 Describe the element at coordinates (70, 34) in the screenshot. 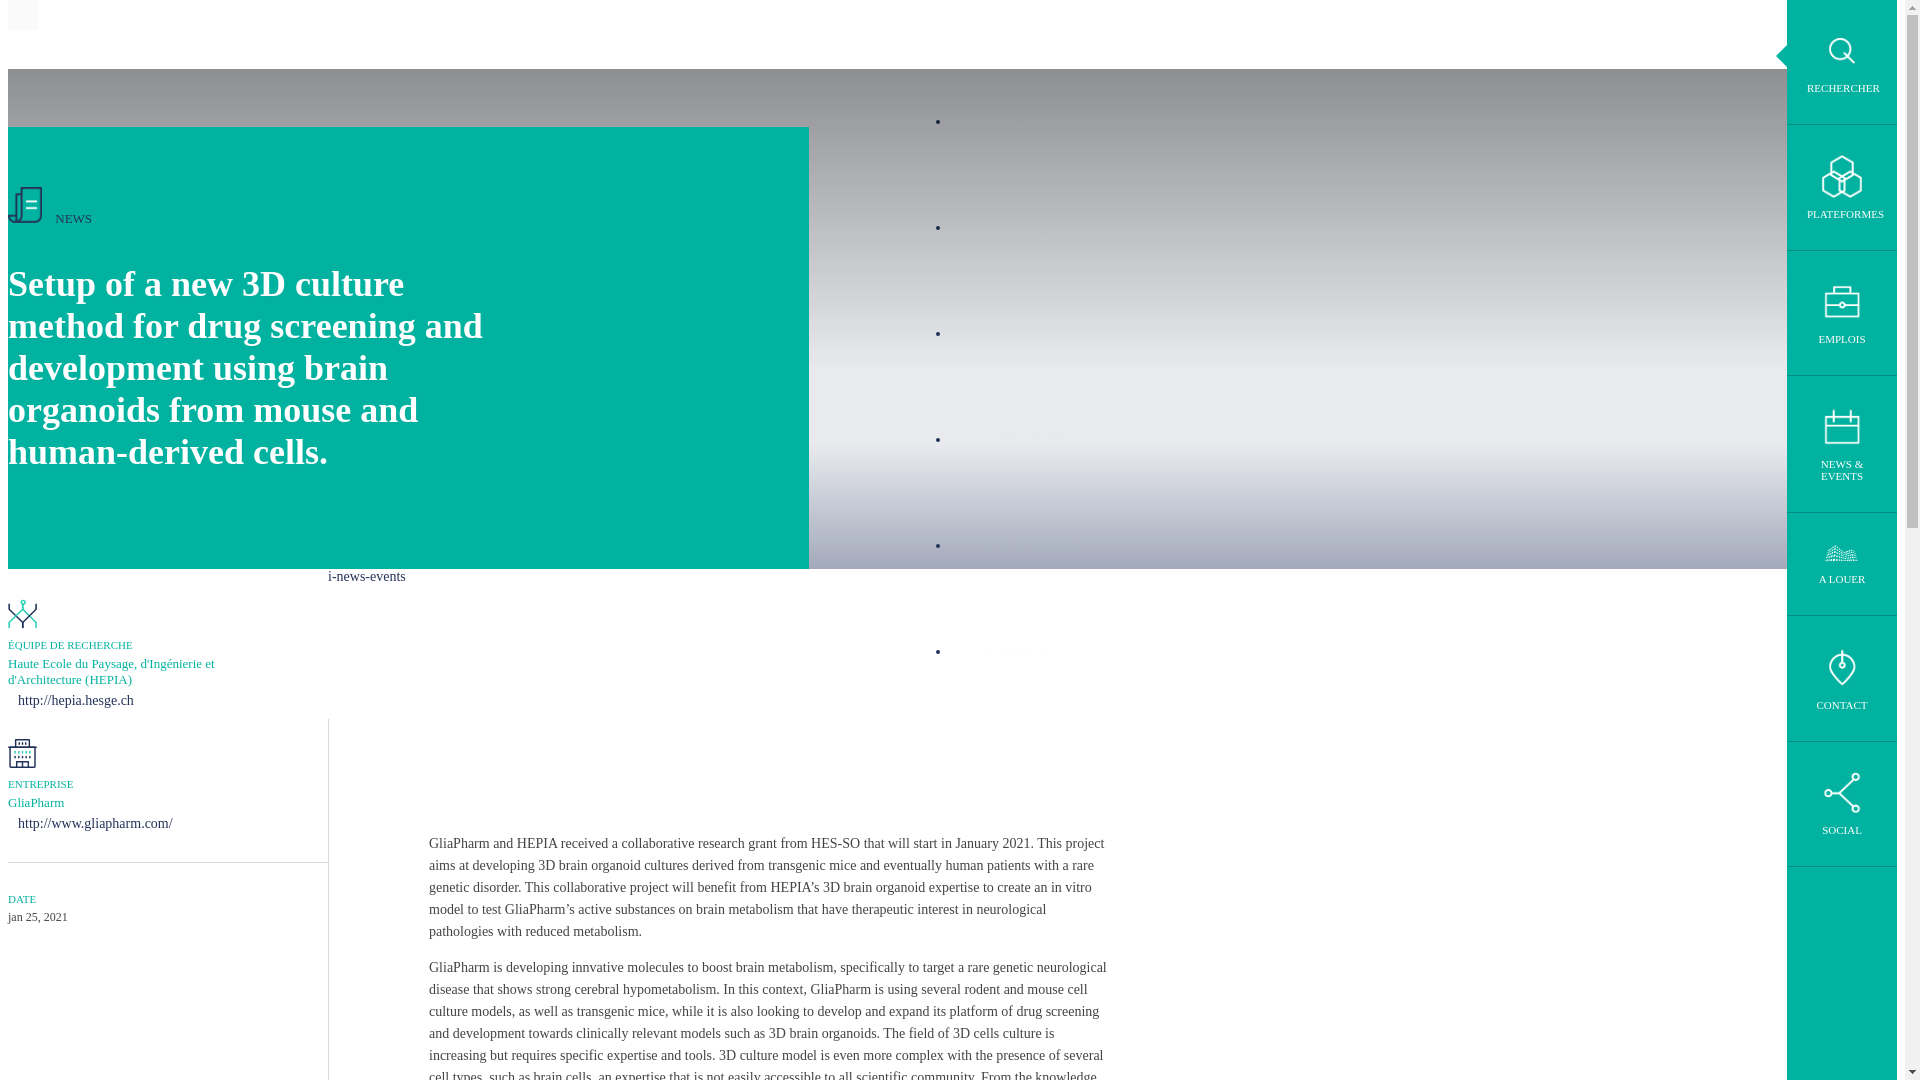

I see `Accueil` at that location.